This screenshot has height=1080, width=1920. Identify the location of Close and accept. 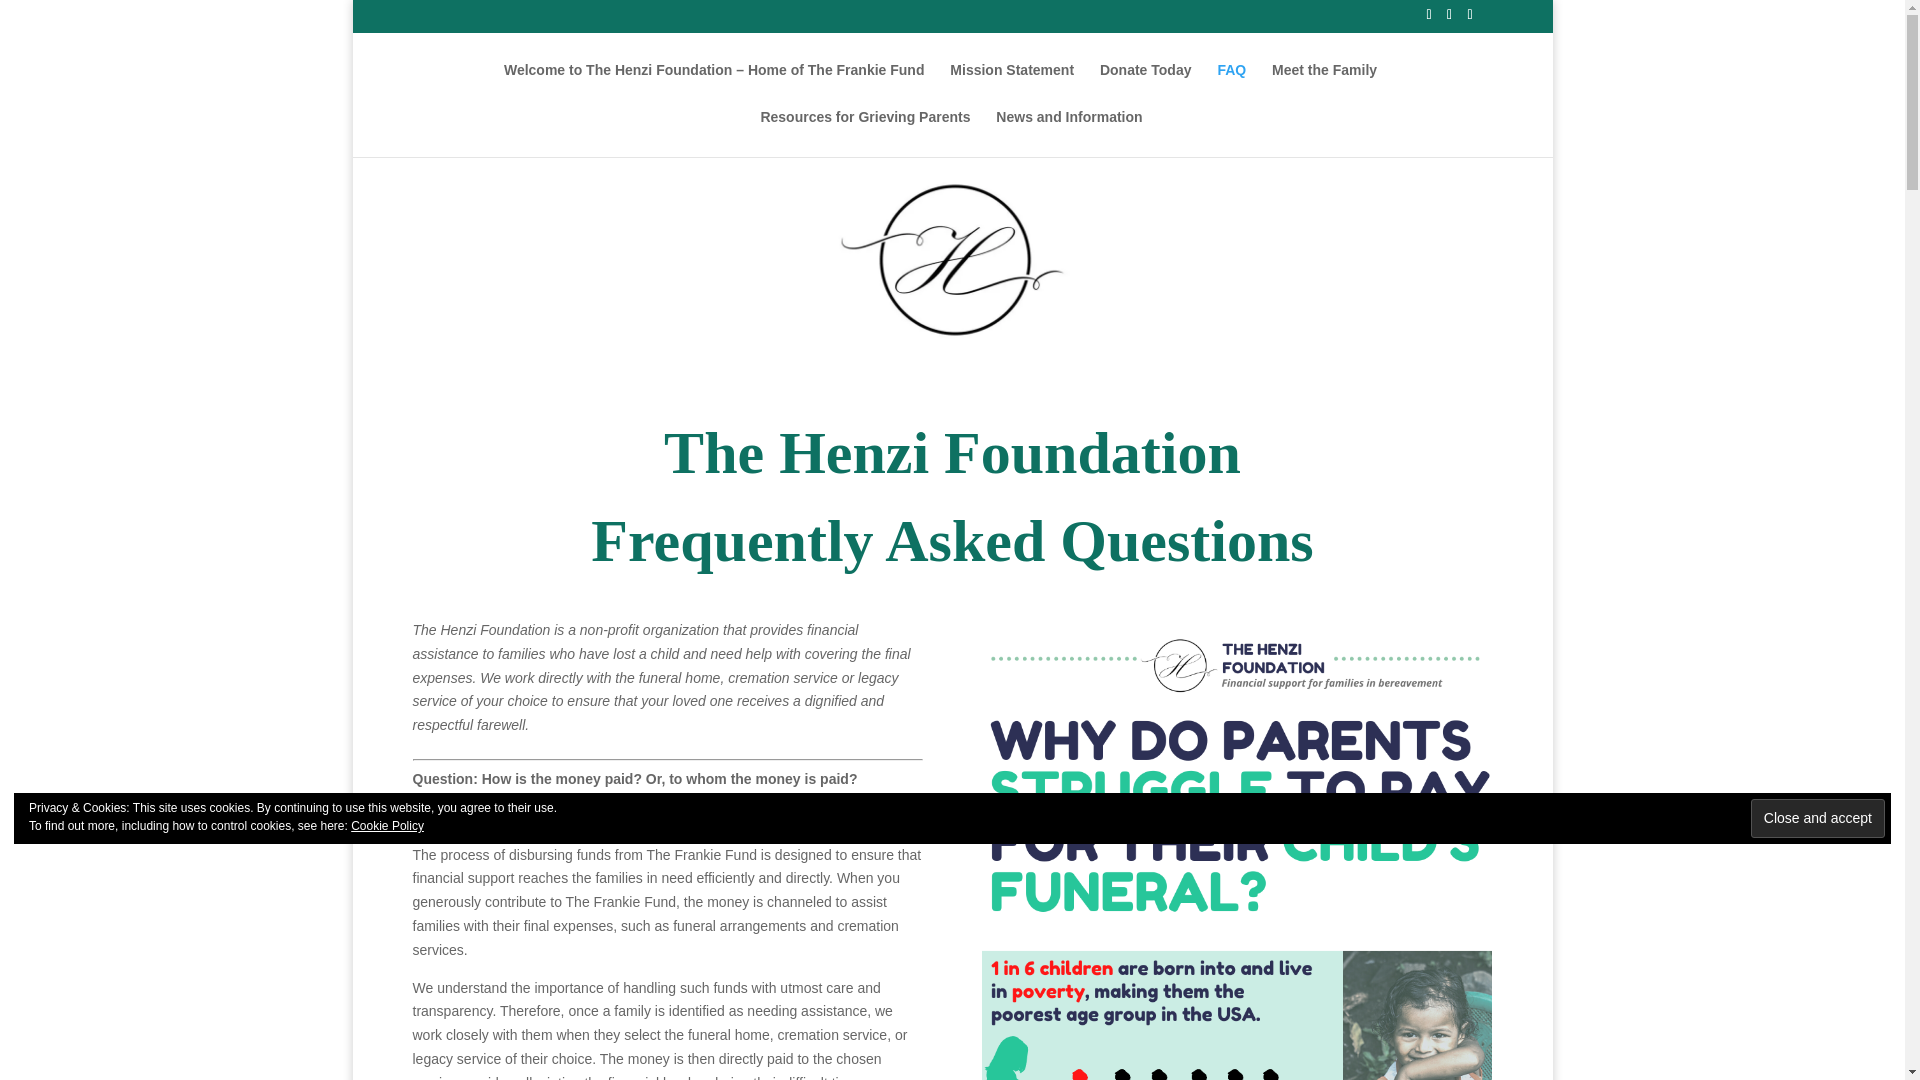
(1818, 818).